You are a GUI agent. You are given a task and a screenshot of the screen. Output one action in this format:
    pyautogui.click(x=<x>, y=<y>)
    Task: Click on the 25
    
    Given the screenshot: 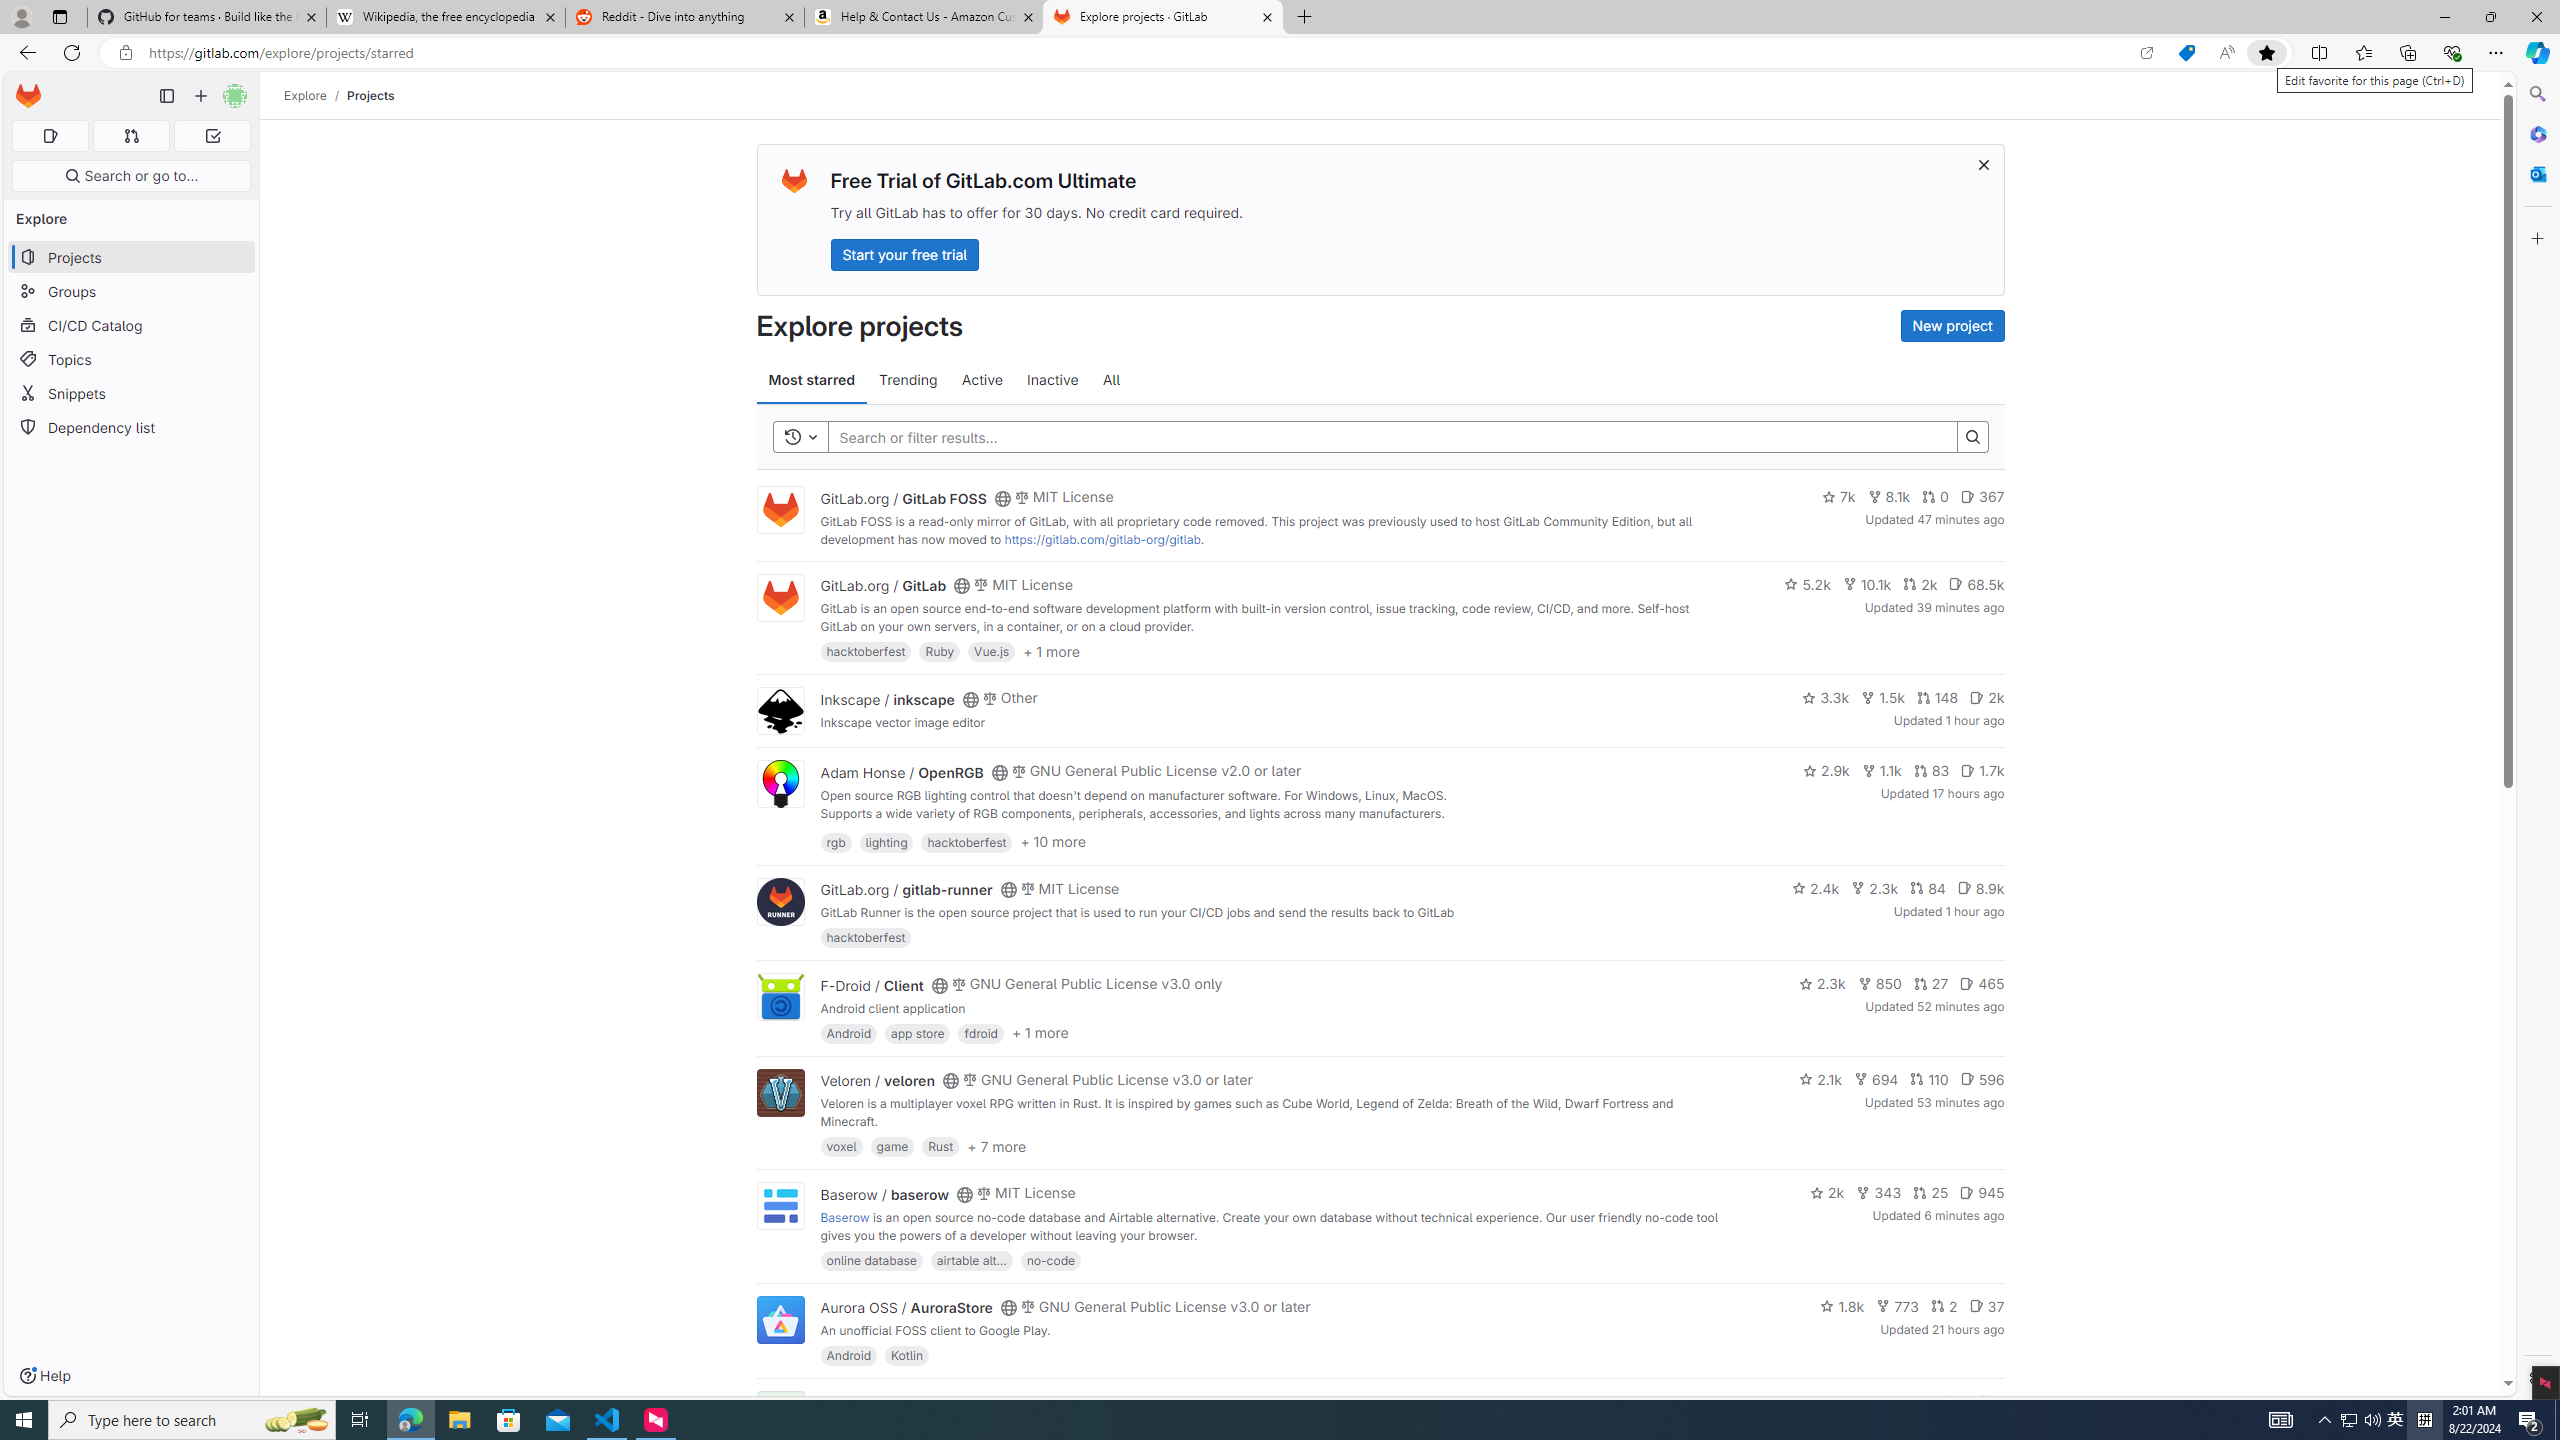 What is the action you would take?
    pyautogui.click(x=1930, y=1192)
    